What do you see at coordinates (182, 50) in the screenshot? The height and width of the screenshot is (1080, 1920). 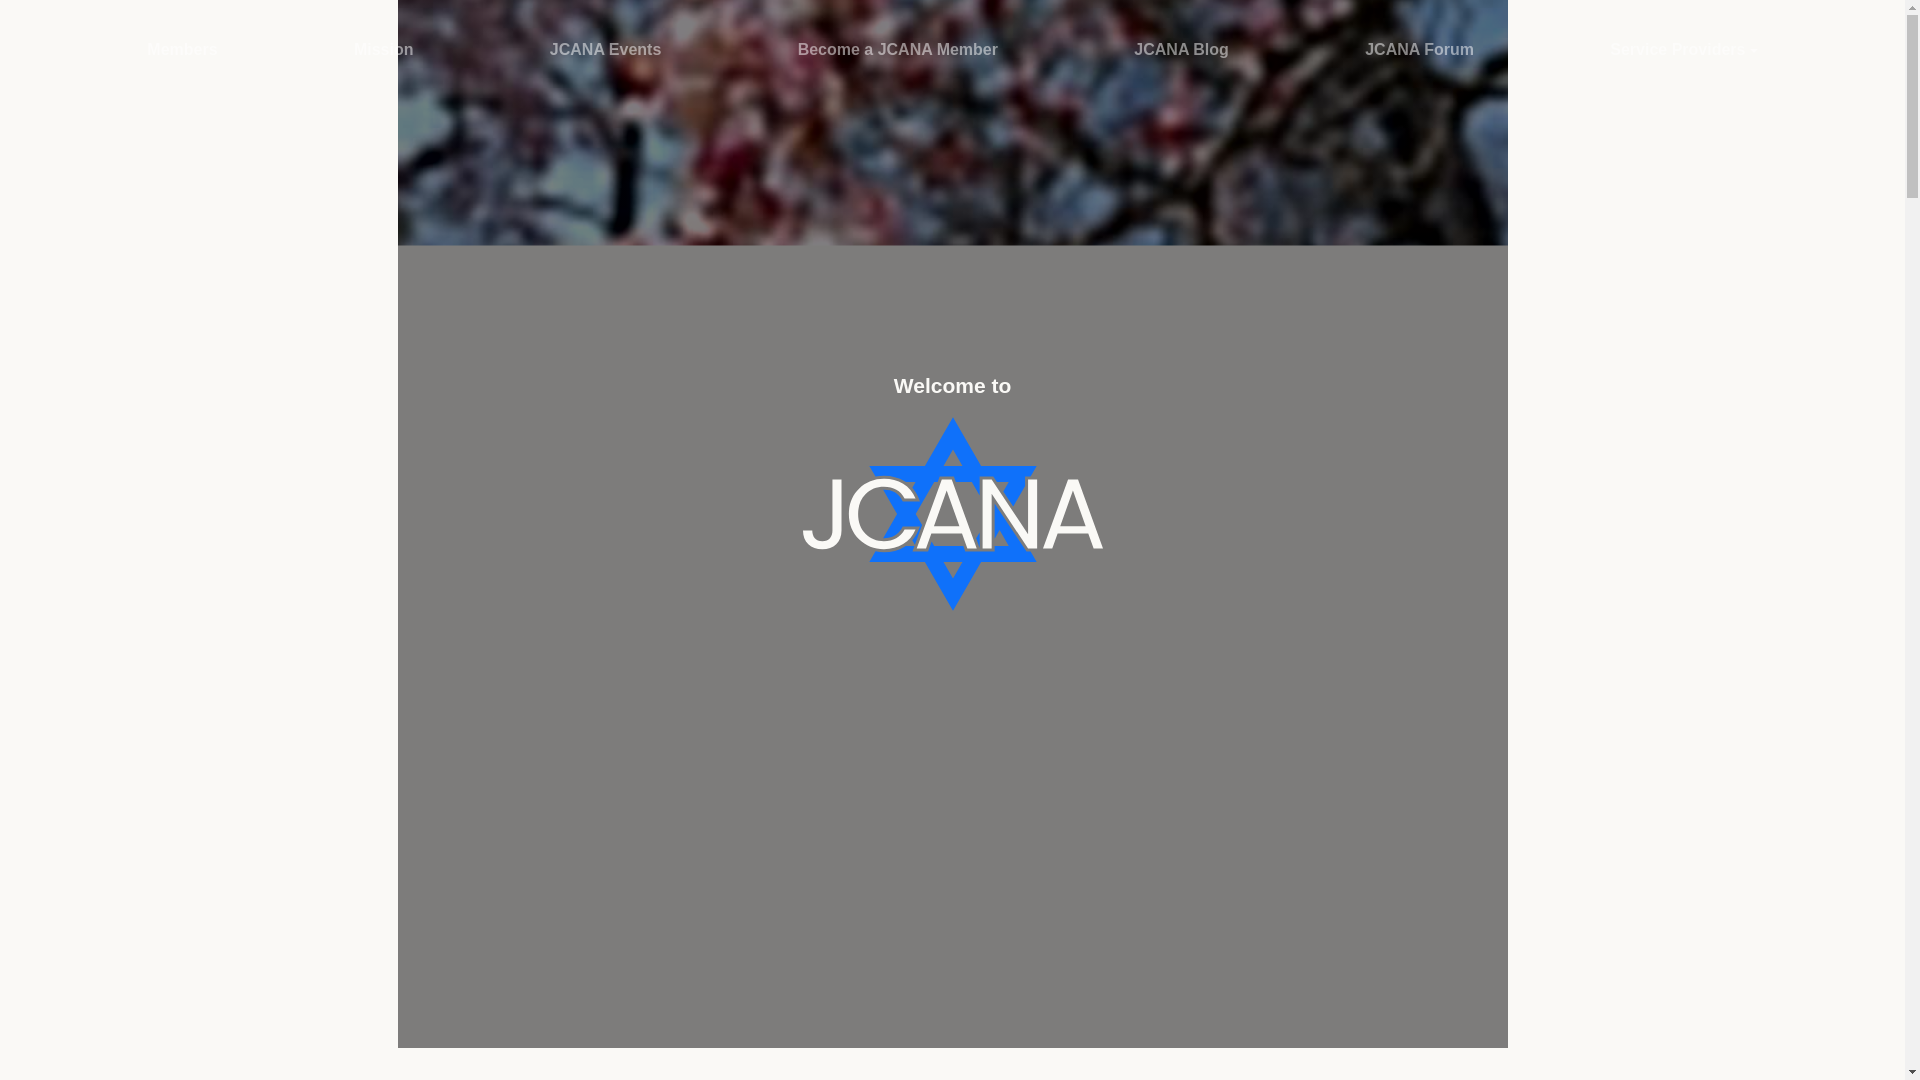 I see `Members` at bounding box center [182, 50].